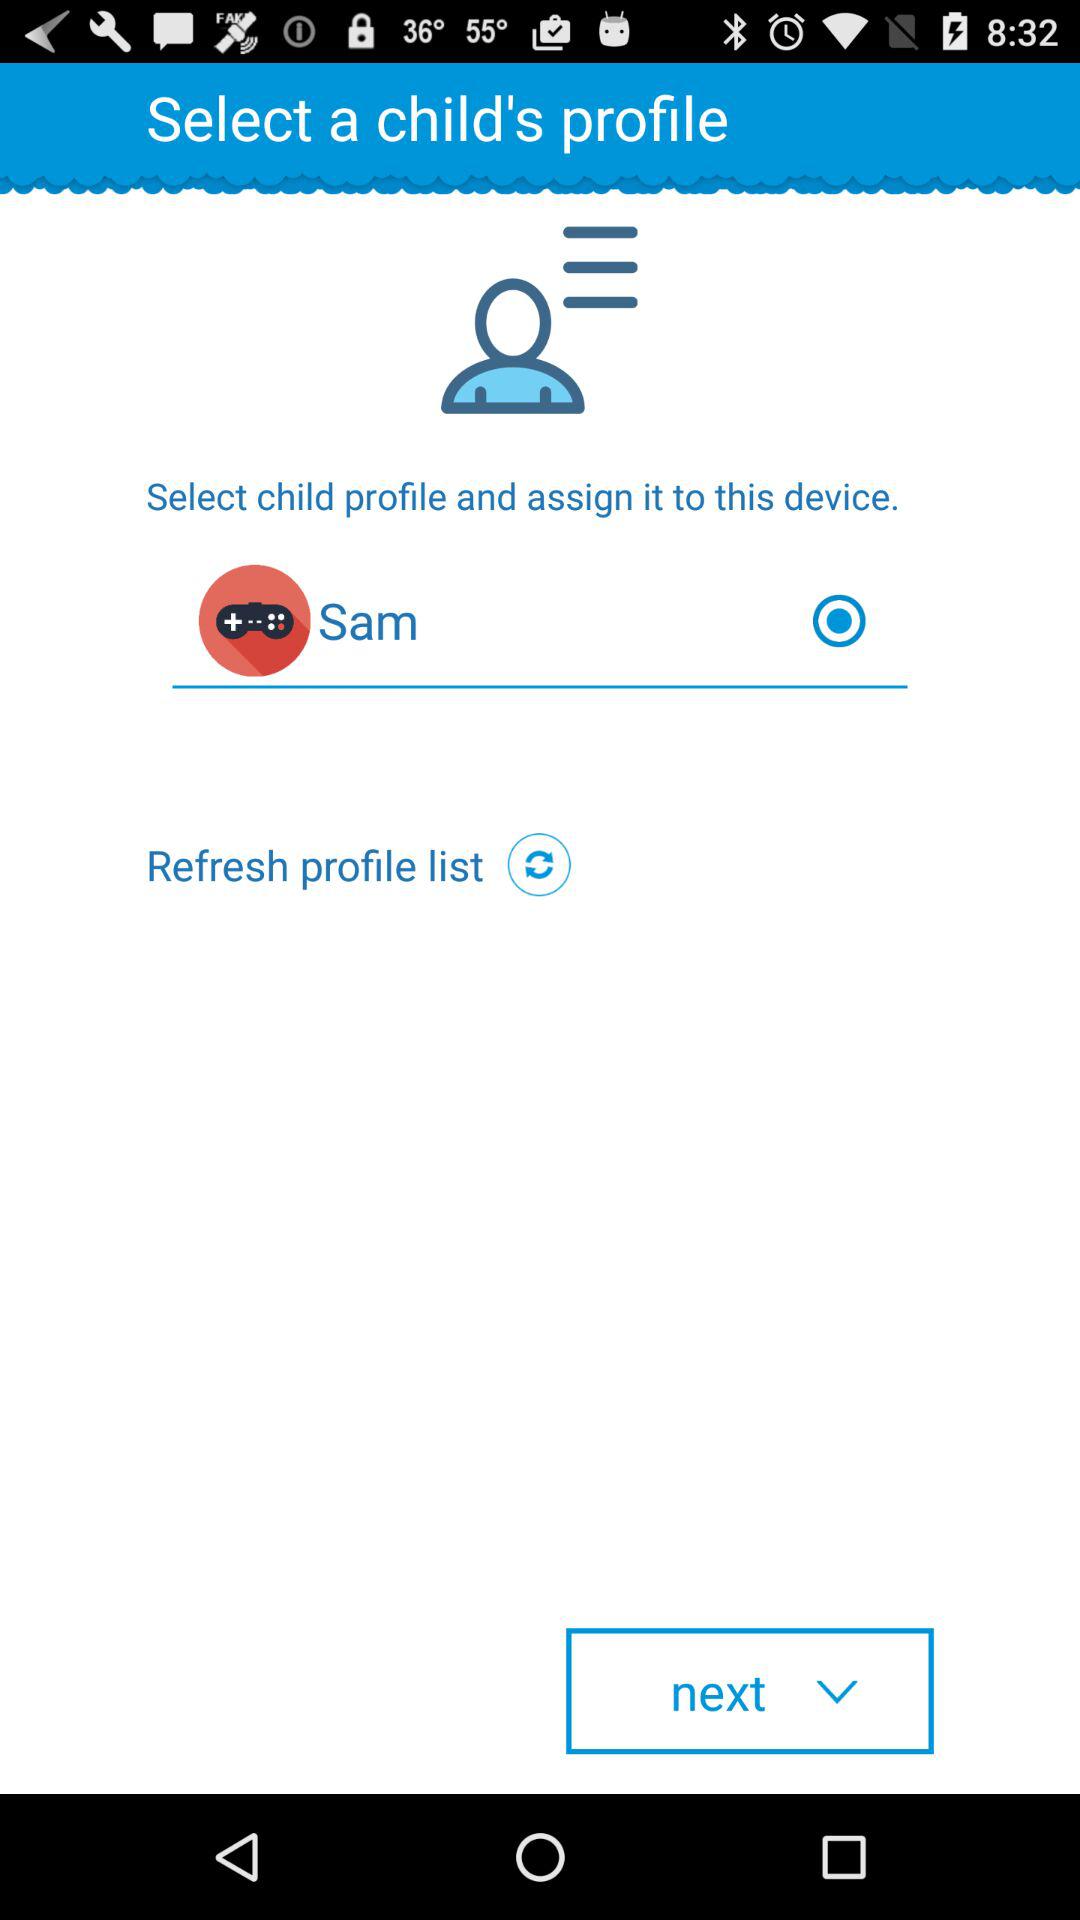  I want to click on turn on the next at the bottom right corner, so click(750, 1691).